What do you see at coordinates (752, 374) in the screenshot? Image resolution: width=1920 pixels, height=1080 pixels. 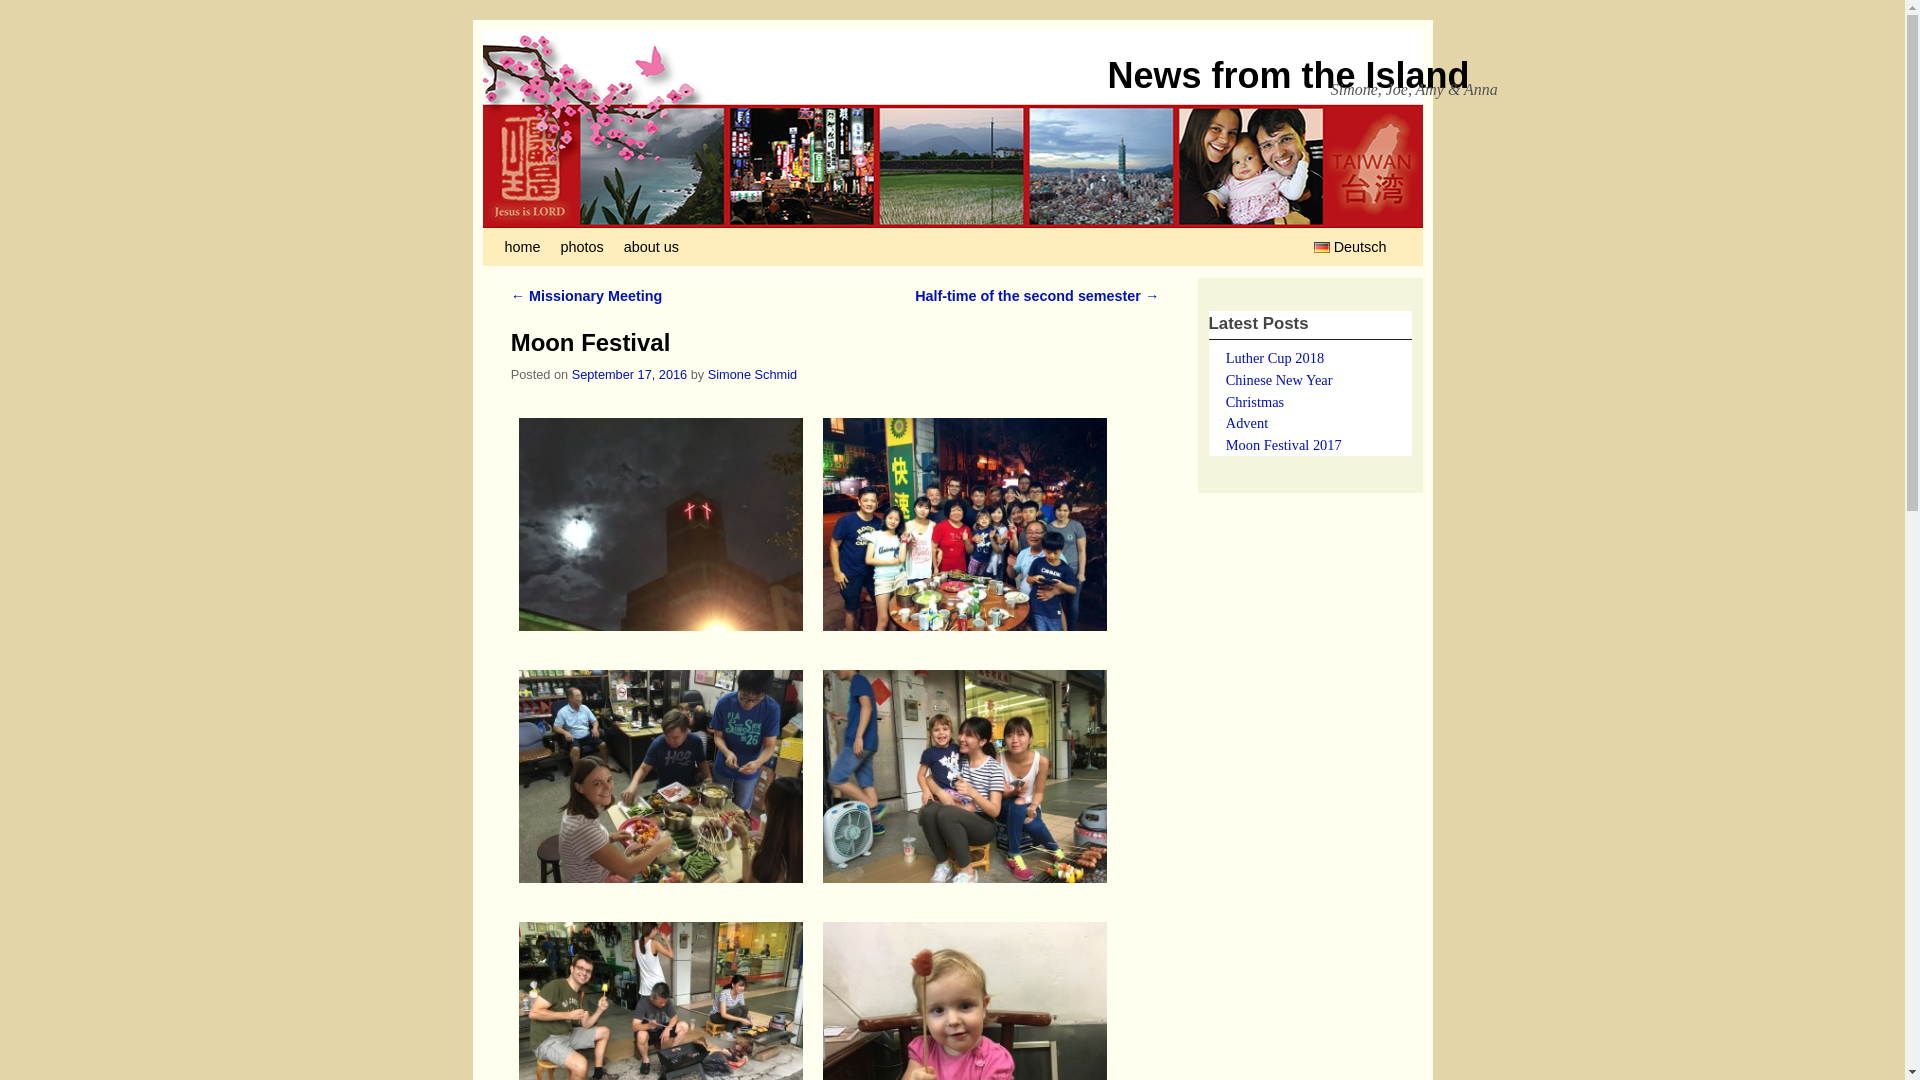 I see `Simone Schmid` at bounding box center [752, 374].